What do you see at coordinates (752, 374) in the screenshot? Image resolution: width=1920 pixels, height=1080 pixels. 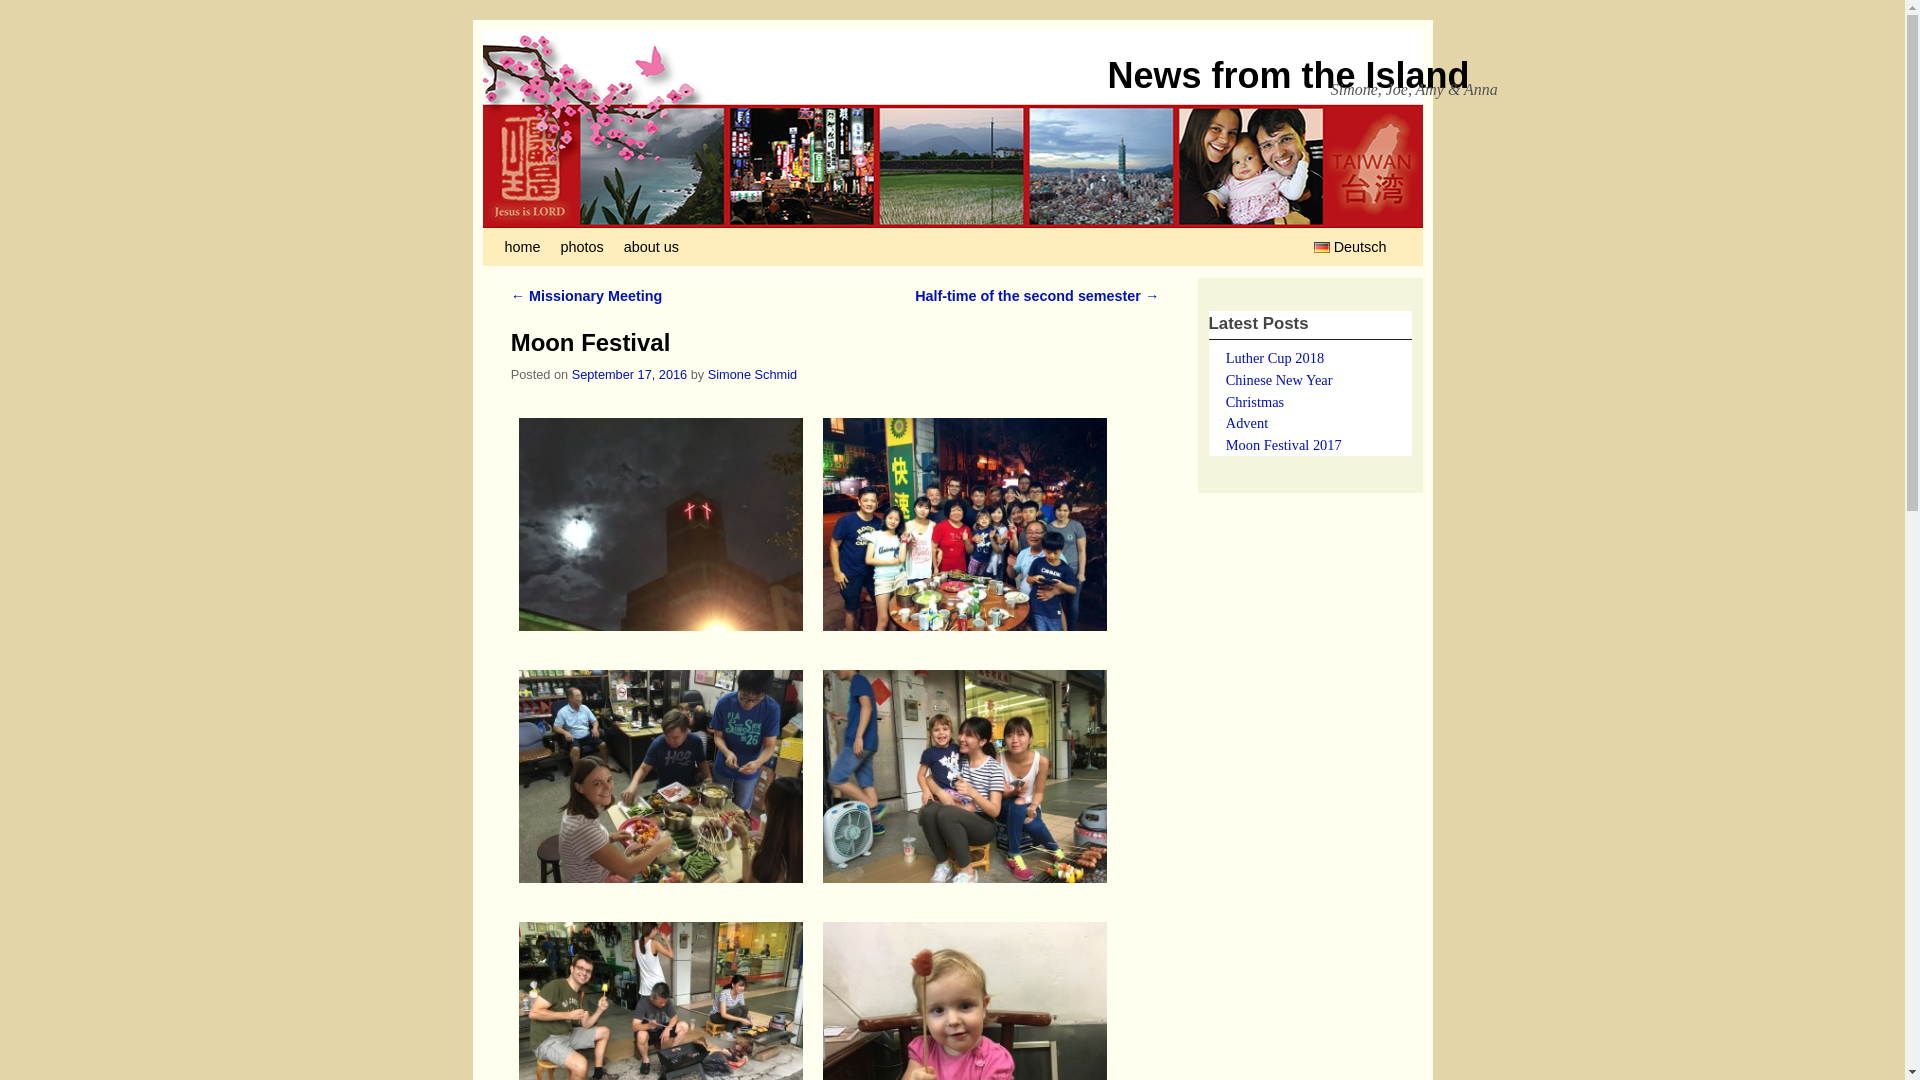 I see `Simone Schmid` at bounding box center [752, 374].